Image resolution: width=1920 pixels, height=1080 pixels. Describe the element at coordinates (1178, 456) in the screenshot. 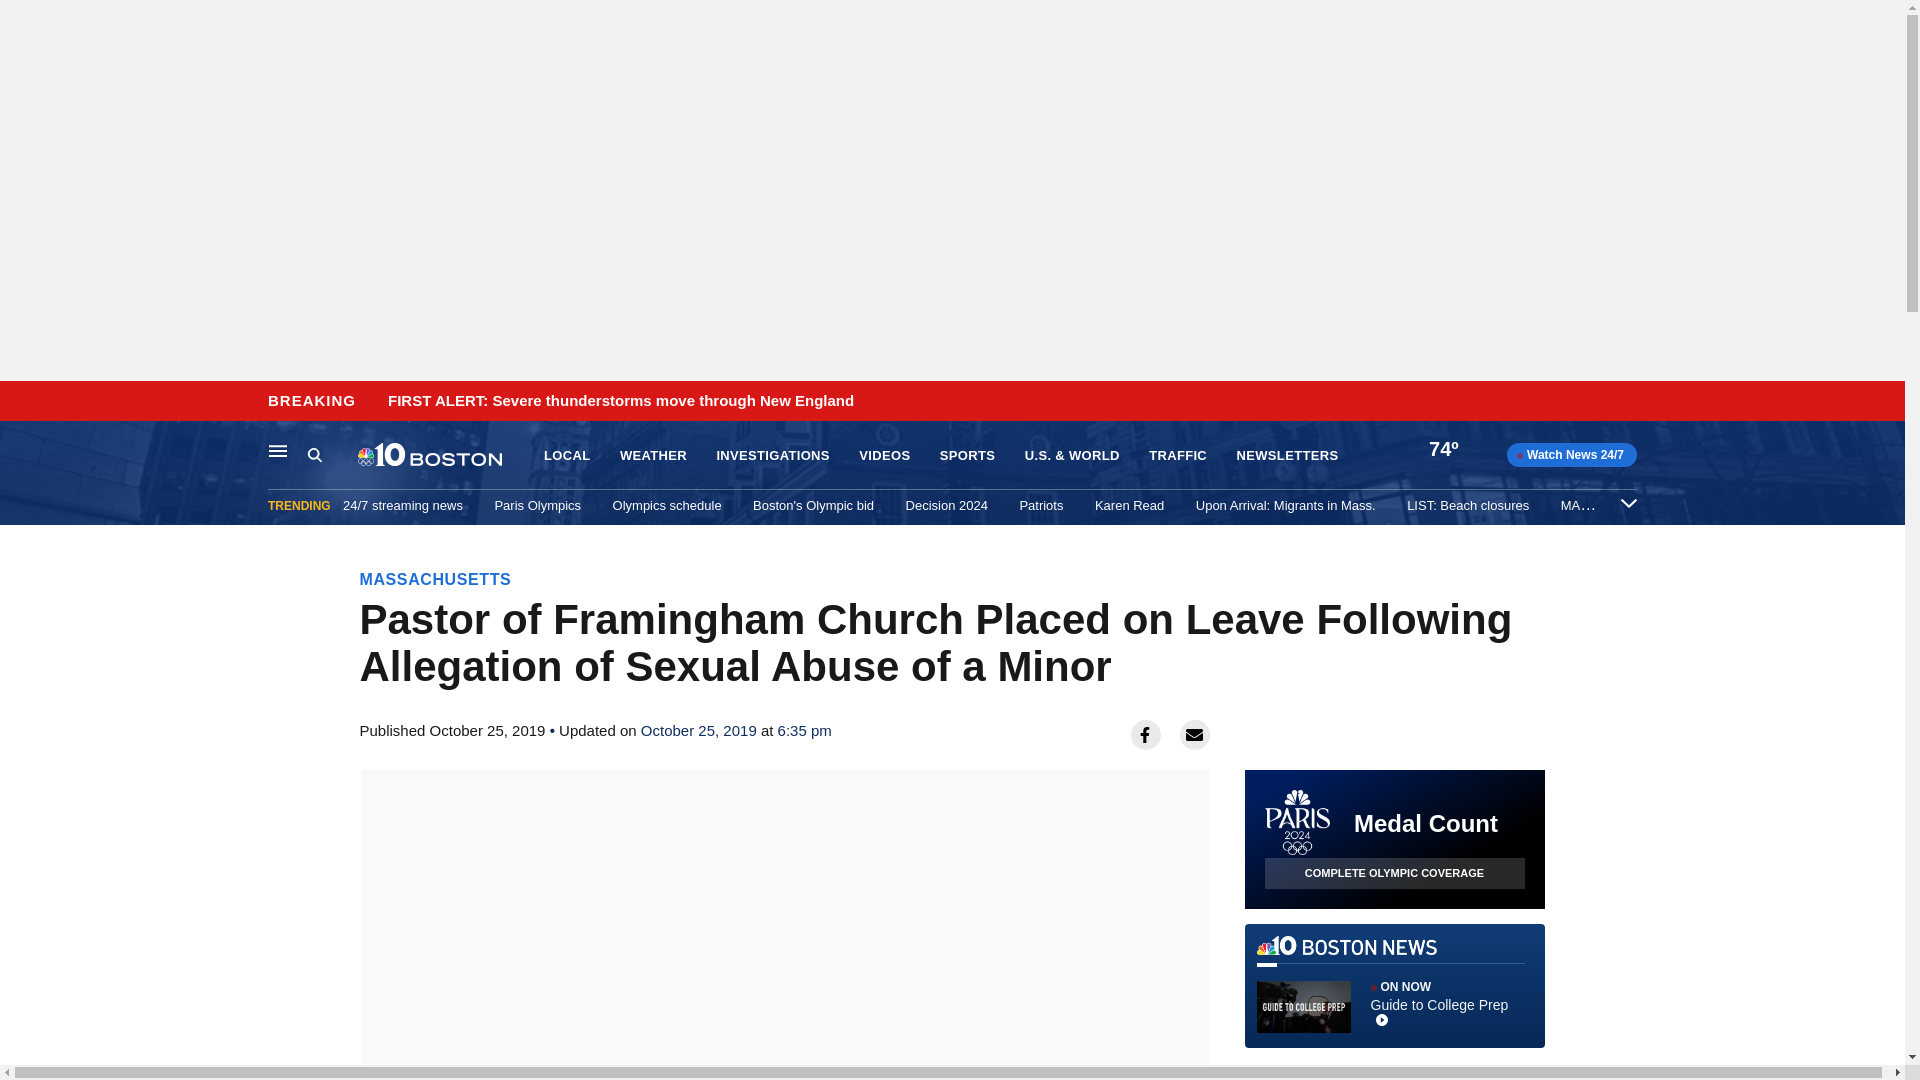

I see `TRAFFIC` at that location.